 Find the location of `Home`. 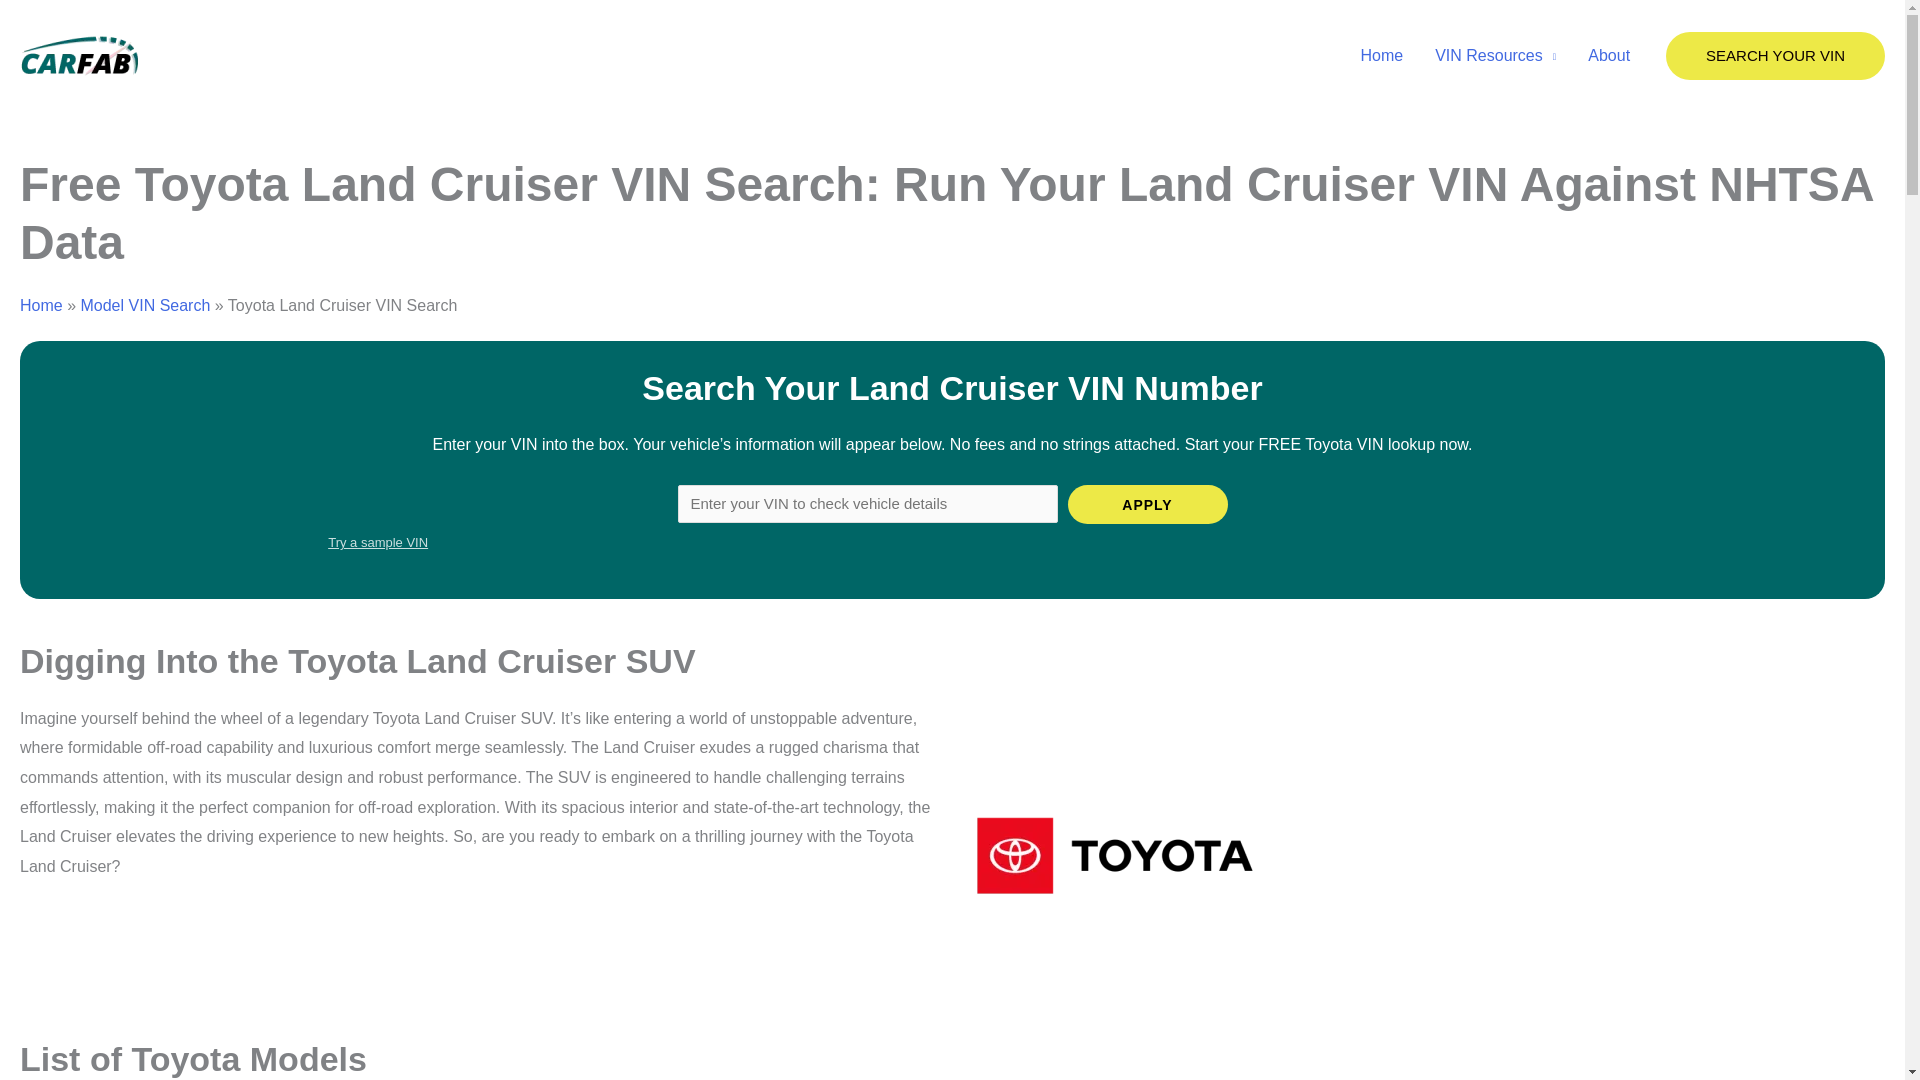

Home is located at coordinates (1381, 55).